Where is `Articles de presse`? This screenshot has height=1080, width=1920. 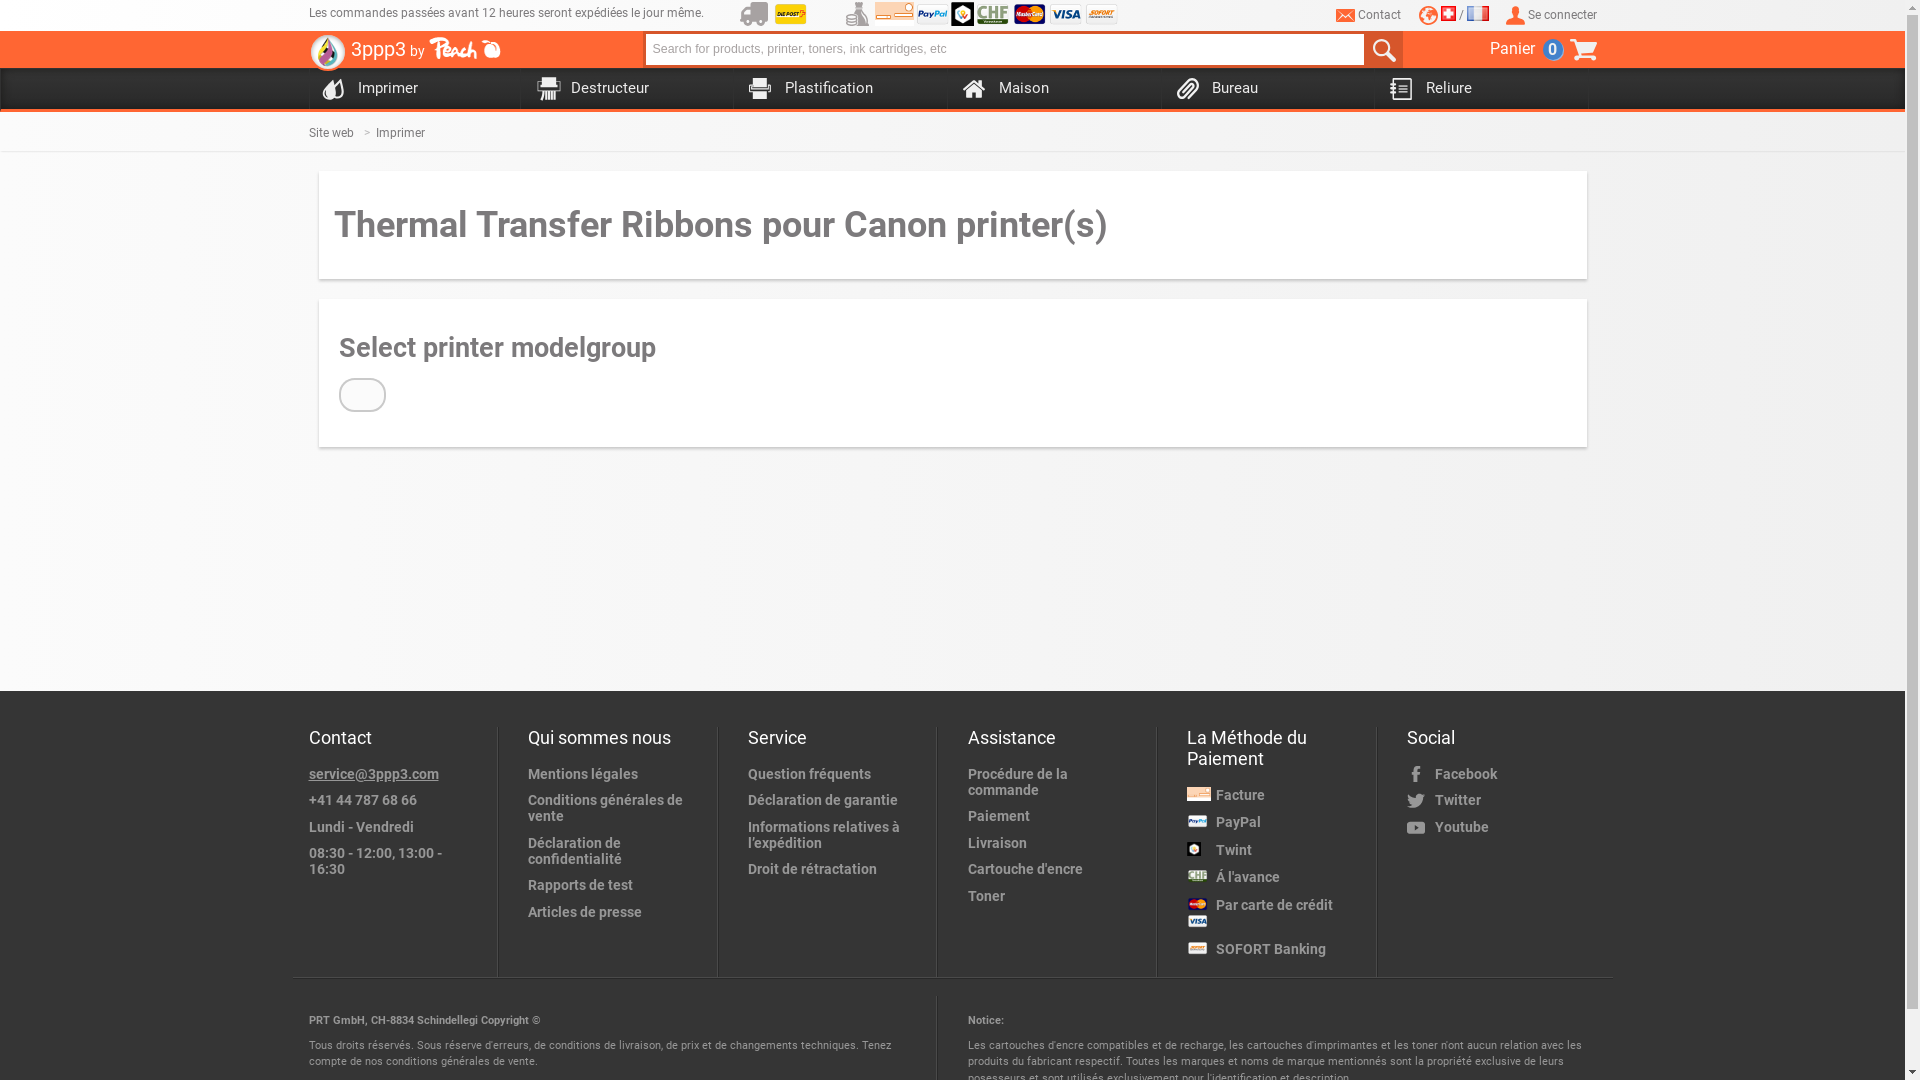 Articles de presse is located at coordinates (613, 912).